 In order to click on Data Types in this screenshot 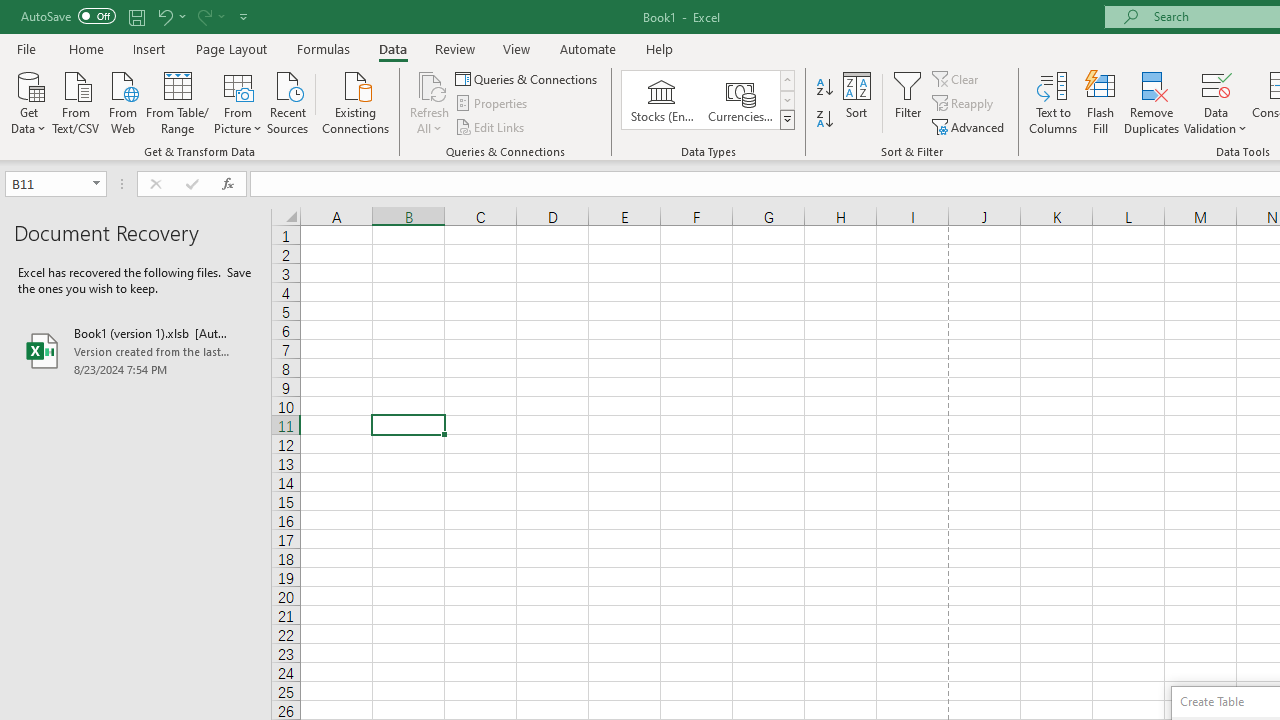, I will do `click(786, 120)`.